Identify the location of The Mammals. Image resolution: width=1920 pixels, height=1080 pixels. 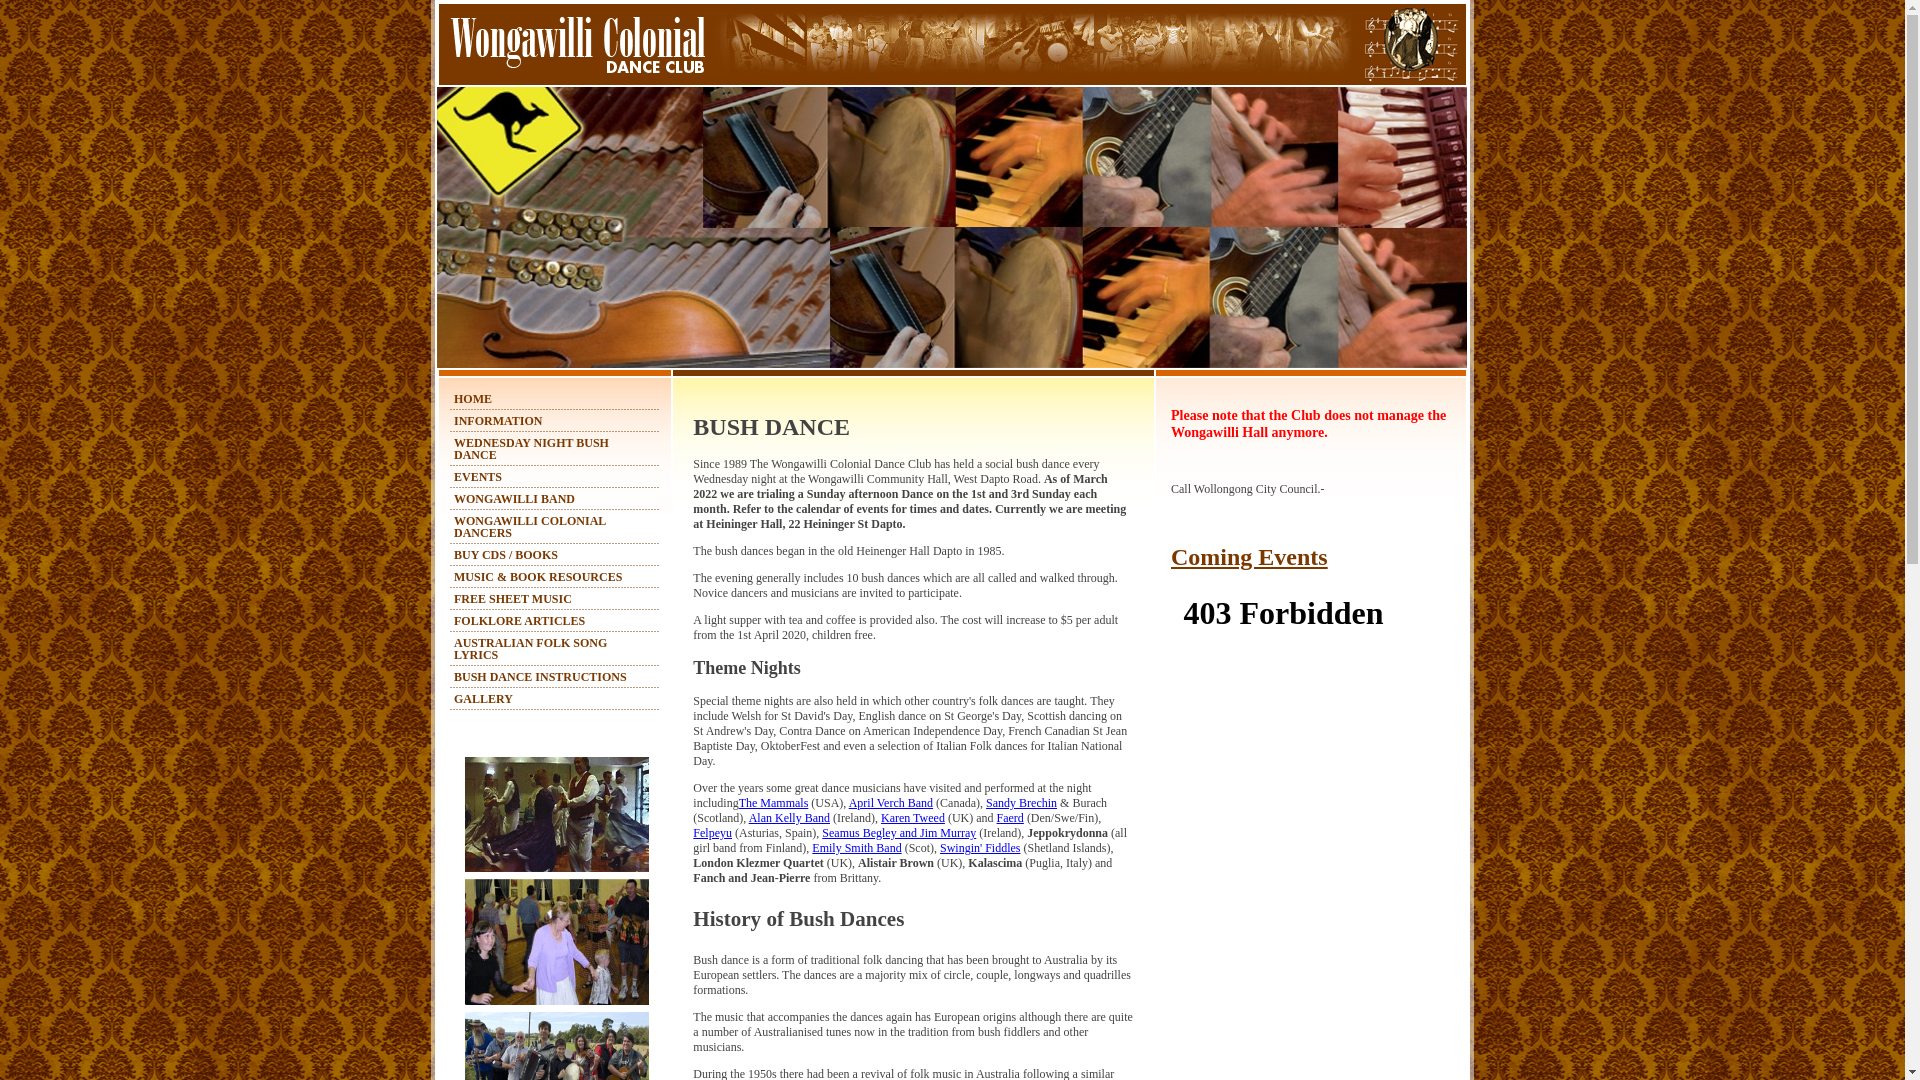
(774, 803).